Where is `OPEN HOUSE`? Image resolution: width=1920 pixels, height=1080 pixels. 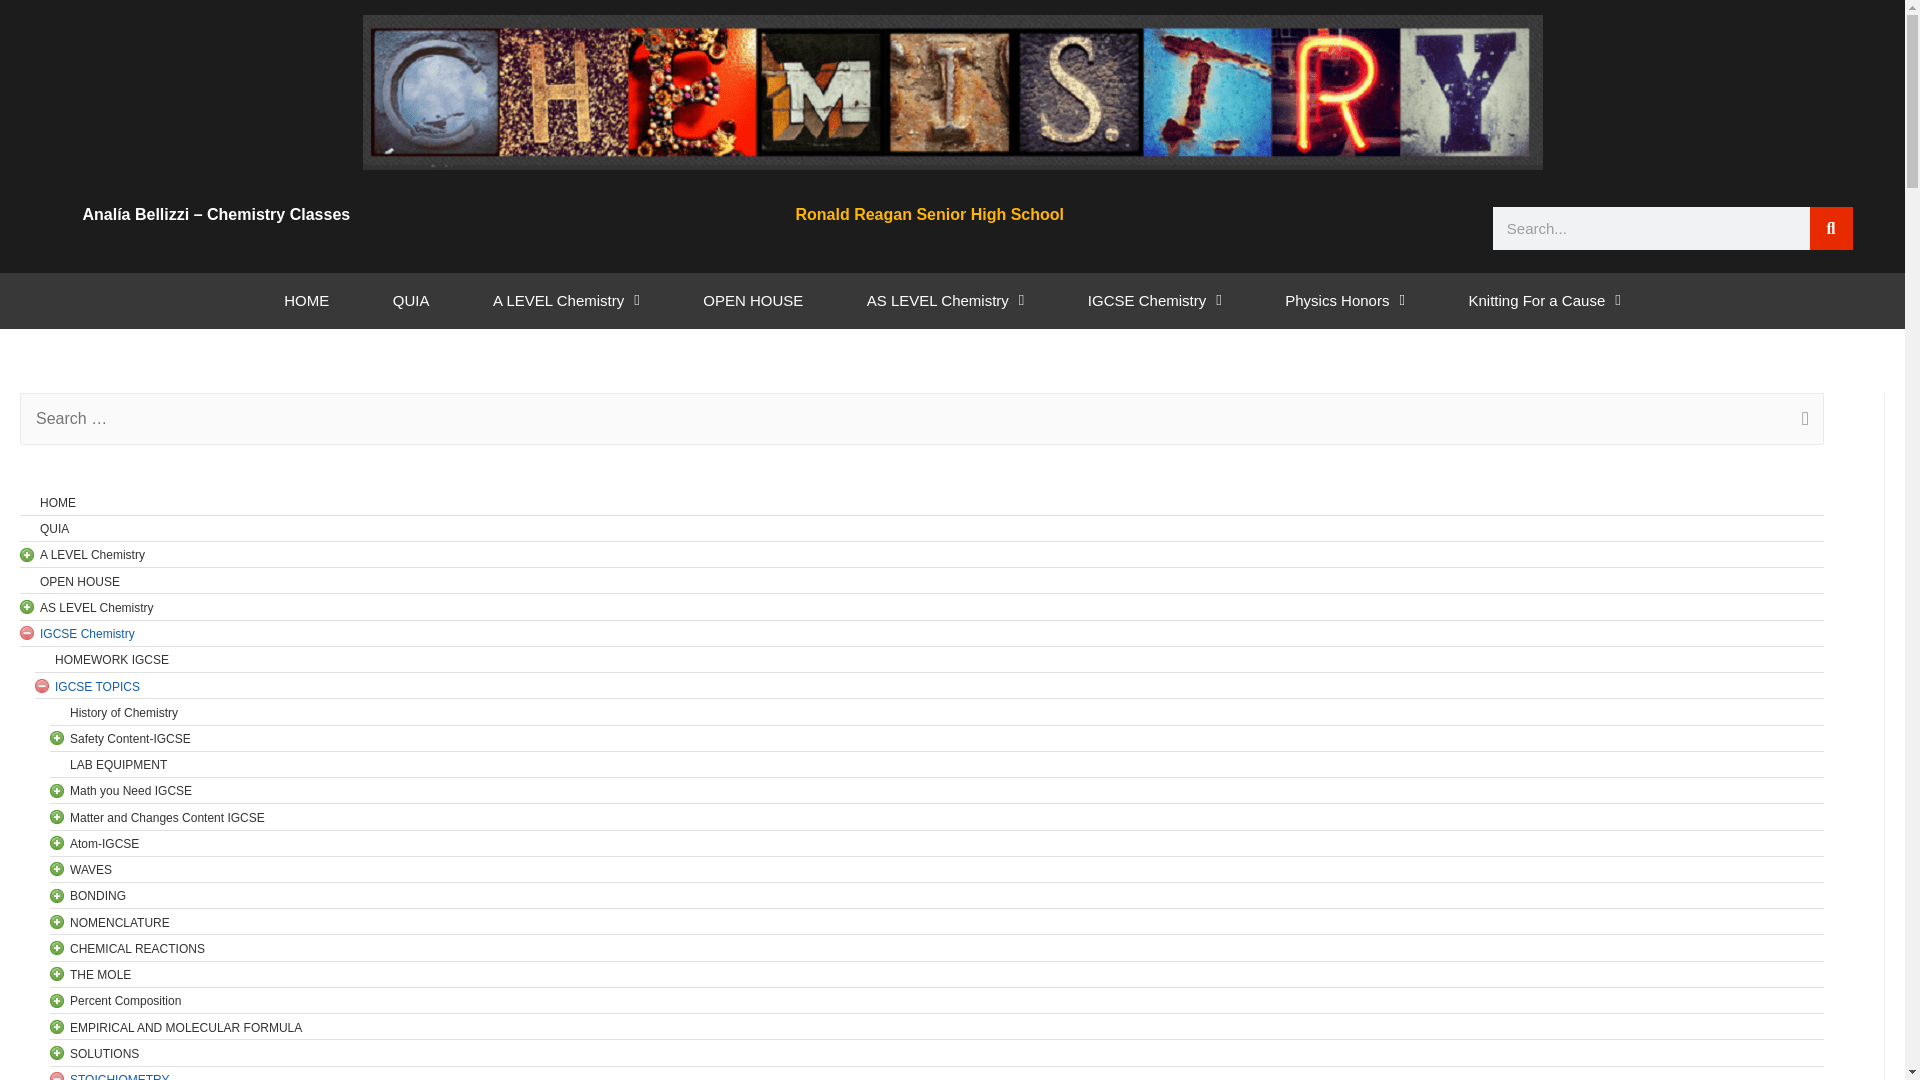 OPEN HOUSE is located at coordinates (752, 301).